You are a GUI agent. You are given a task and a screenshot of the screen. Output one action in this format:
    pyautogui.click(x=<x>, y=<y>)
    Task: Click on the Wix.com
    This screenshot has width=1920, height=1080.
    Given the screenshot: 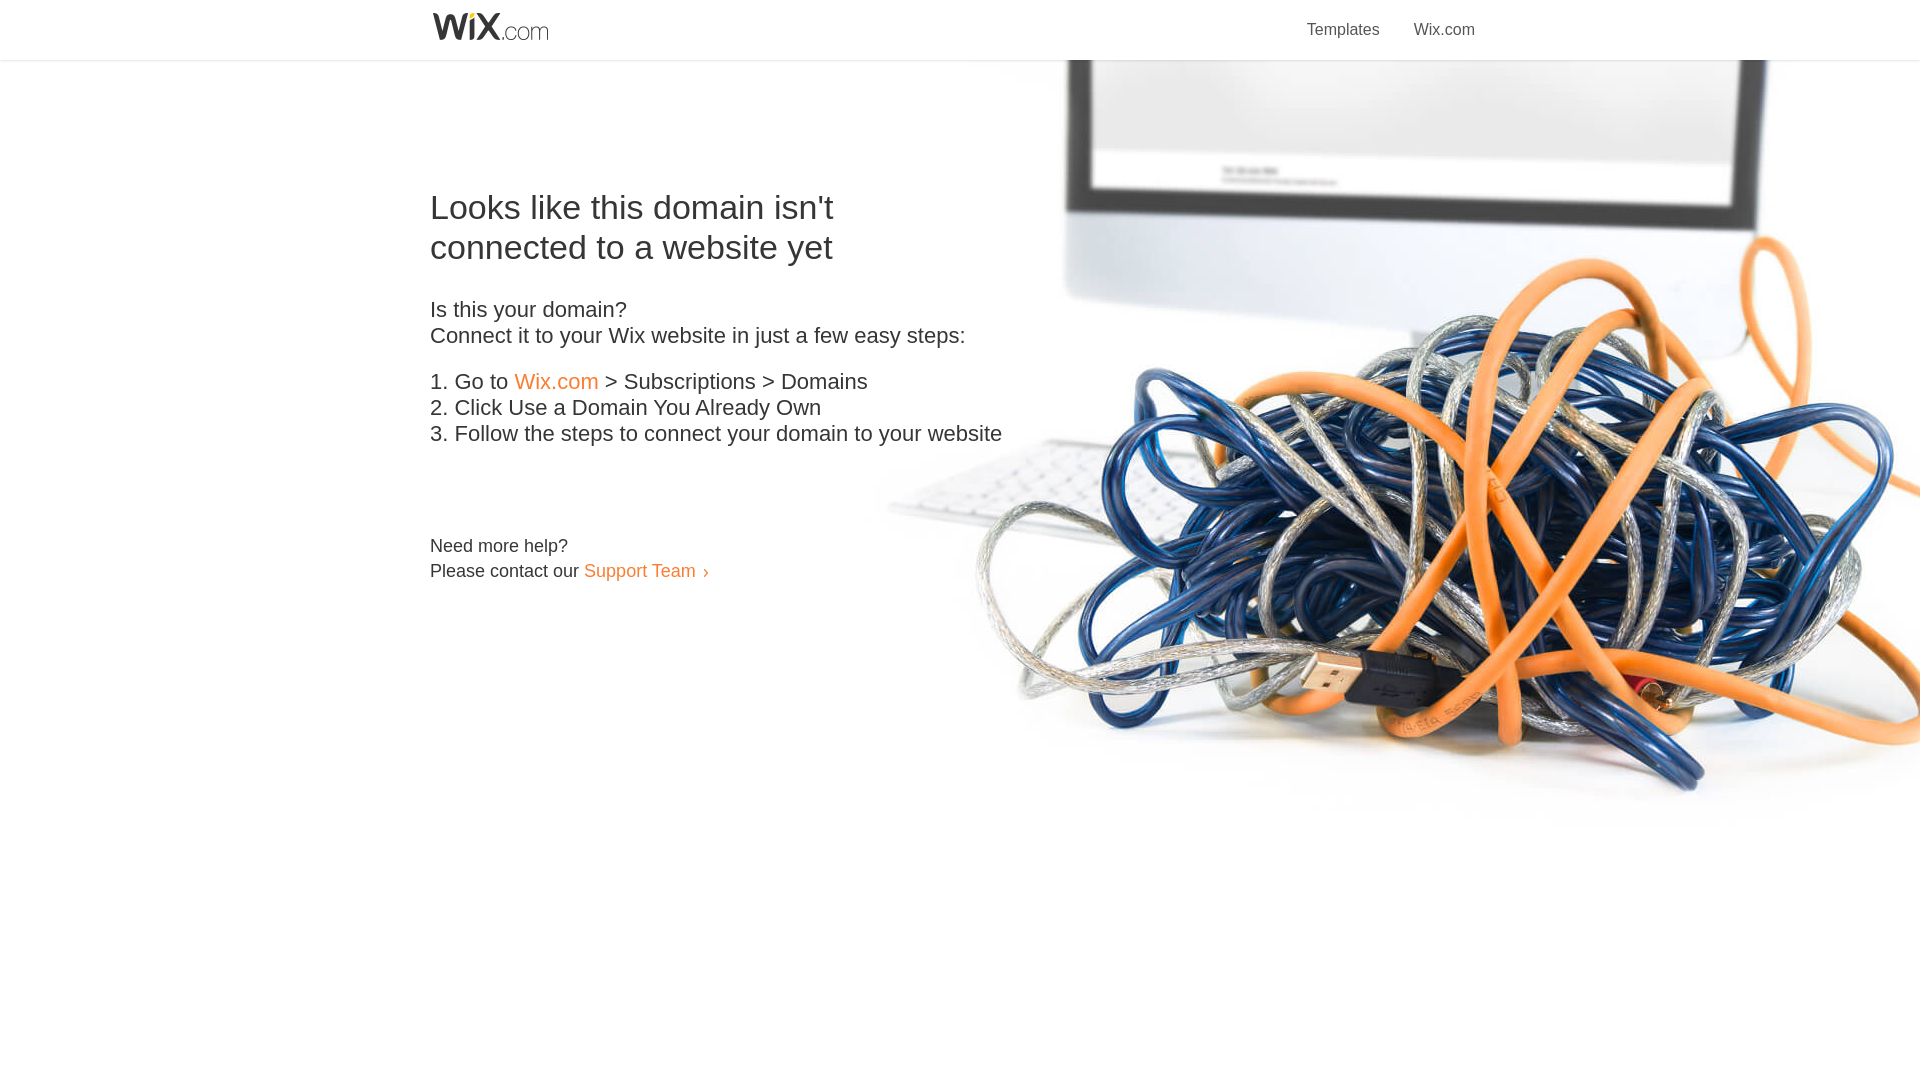 What is the action you would take?
    pyautogui.click(x=556, y=382)
    